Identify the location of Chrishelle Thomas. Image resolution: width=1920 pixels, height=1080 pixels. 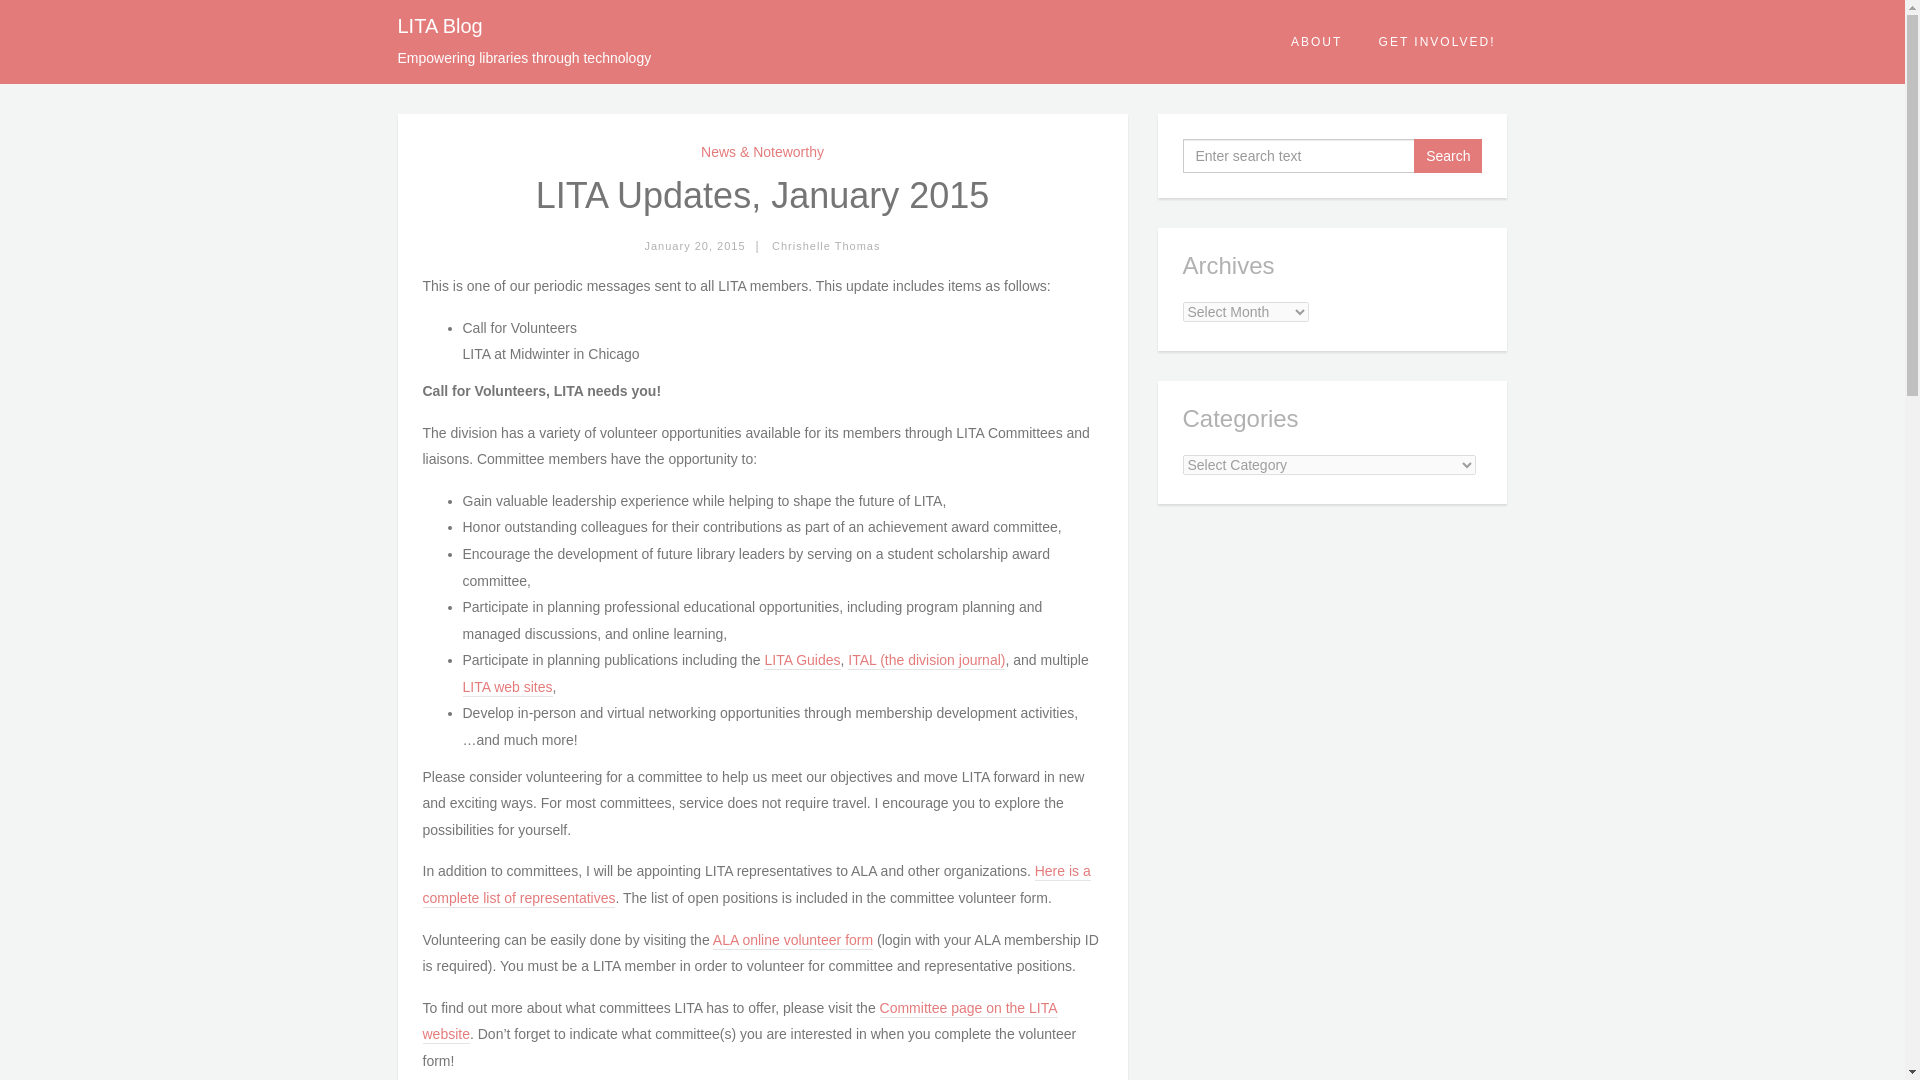
(826, 245).